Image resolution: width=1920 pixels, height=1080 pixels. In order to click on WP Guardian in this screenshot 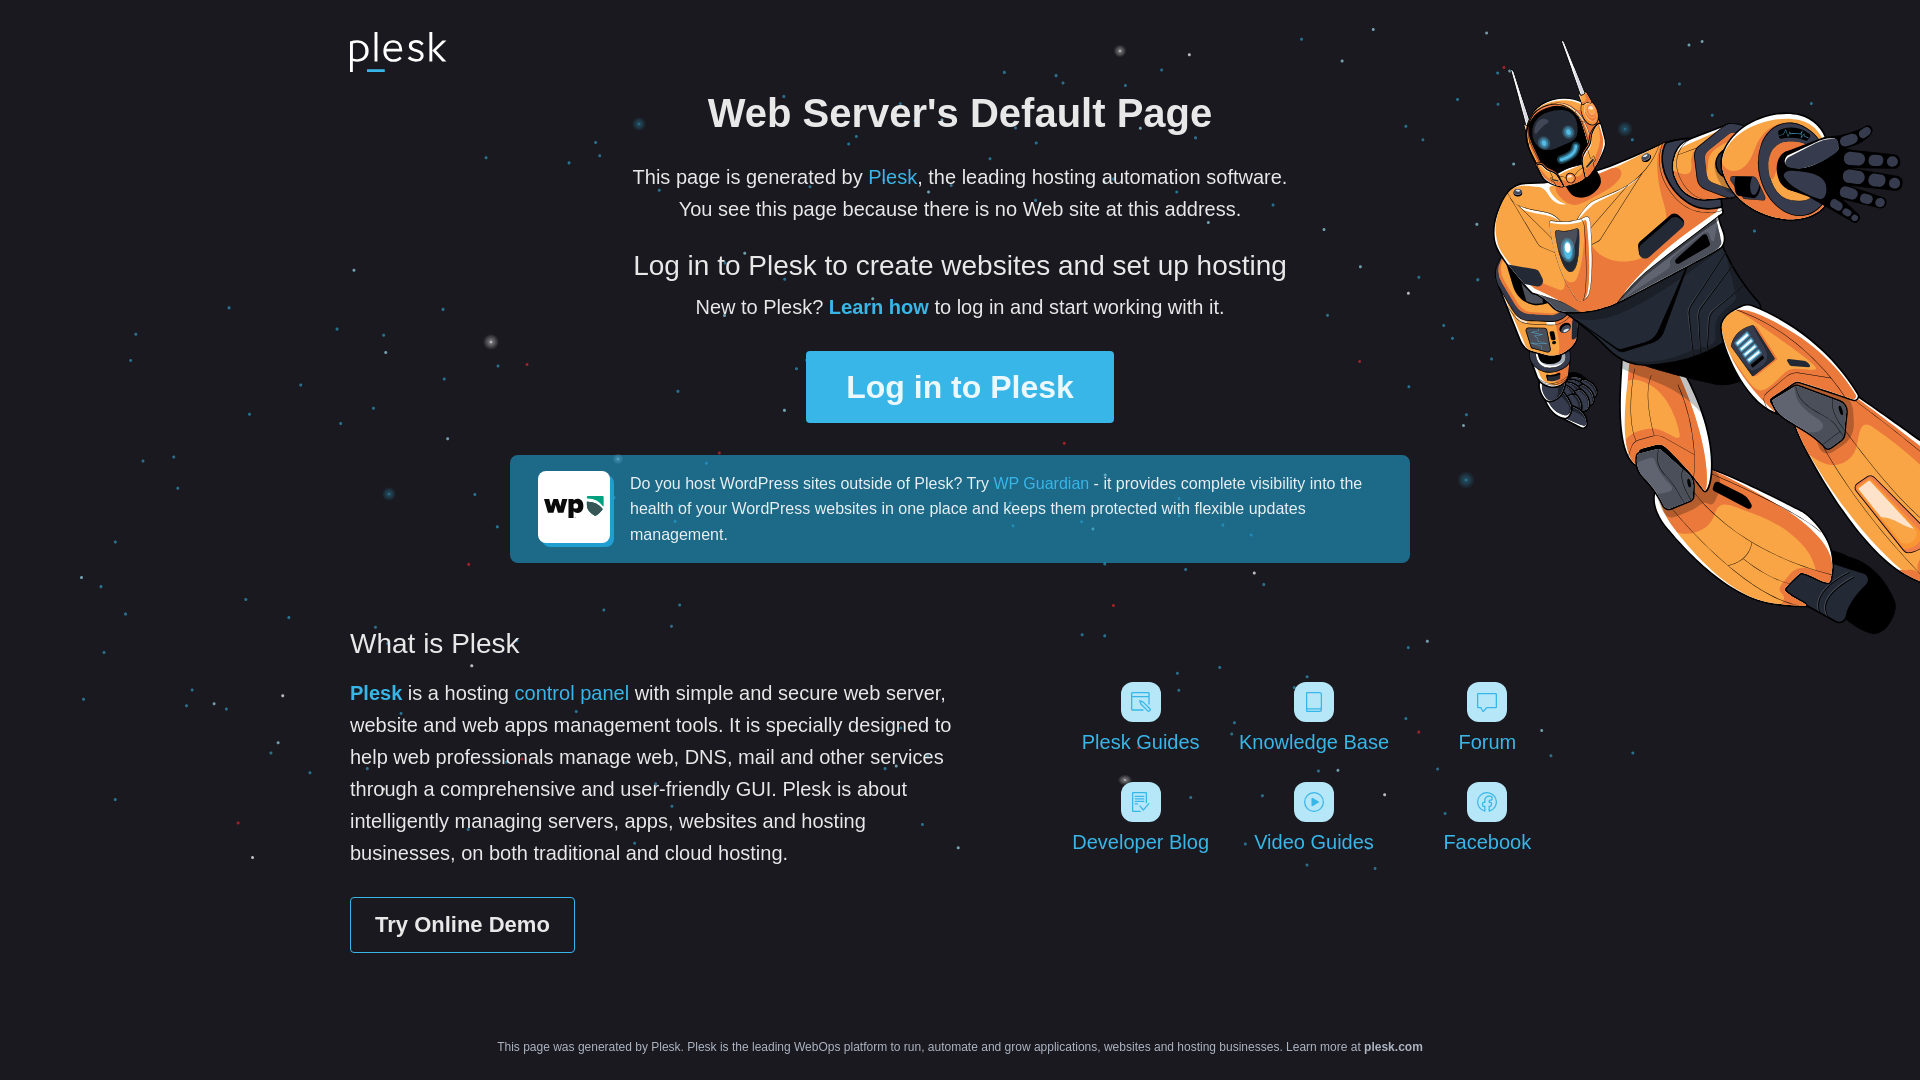, I will do `click(1040, 484)`.